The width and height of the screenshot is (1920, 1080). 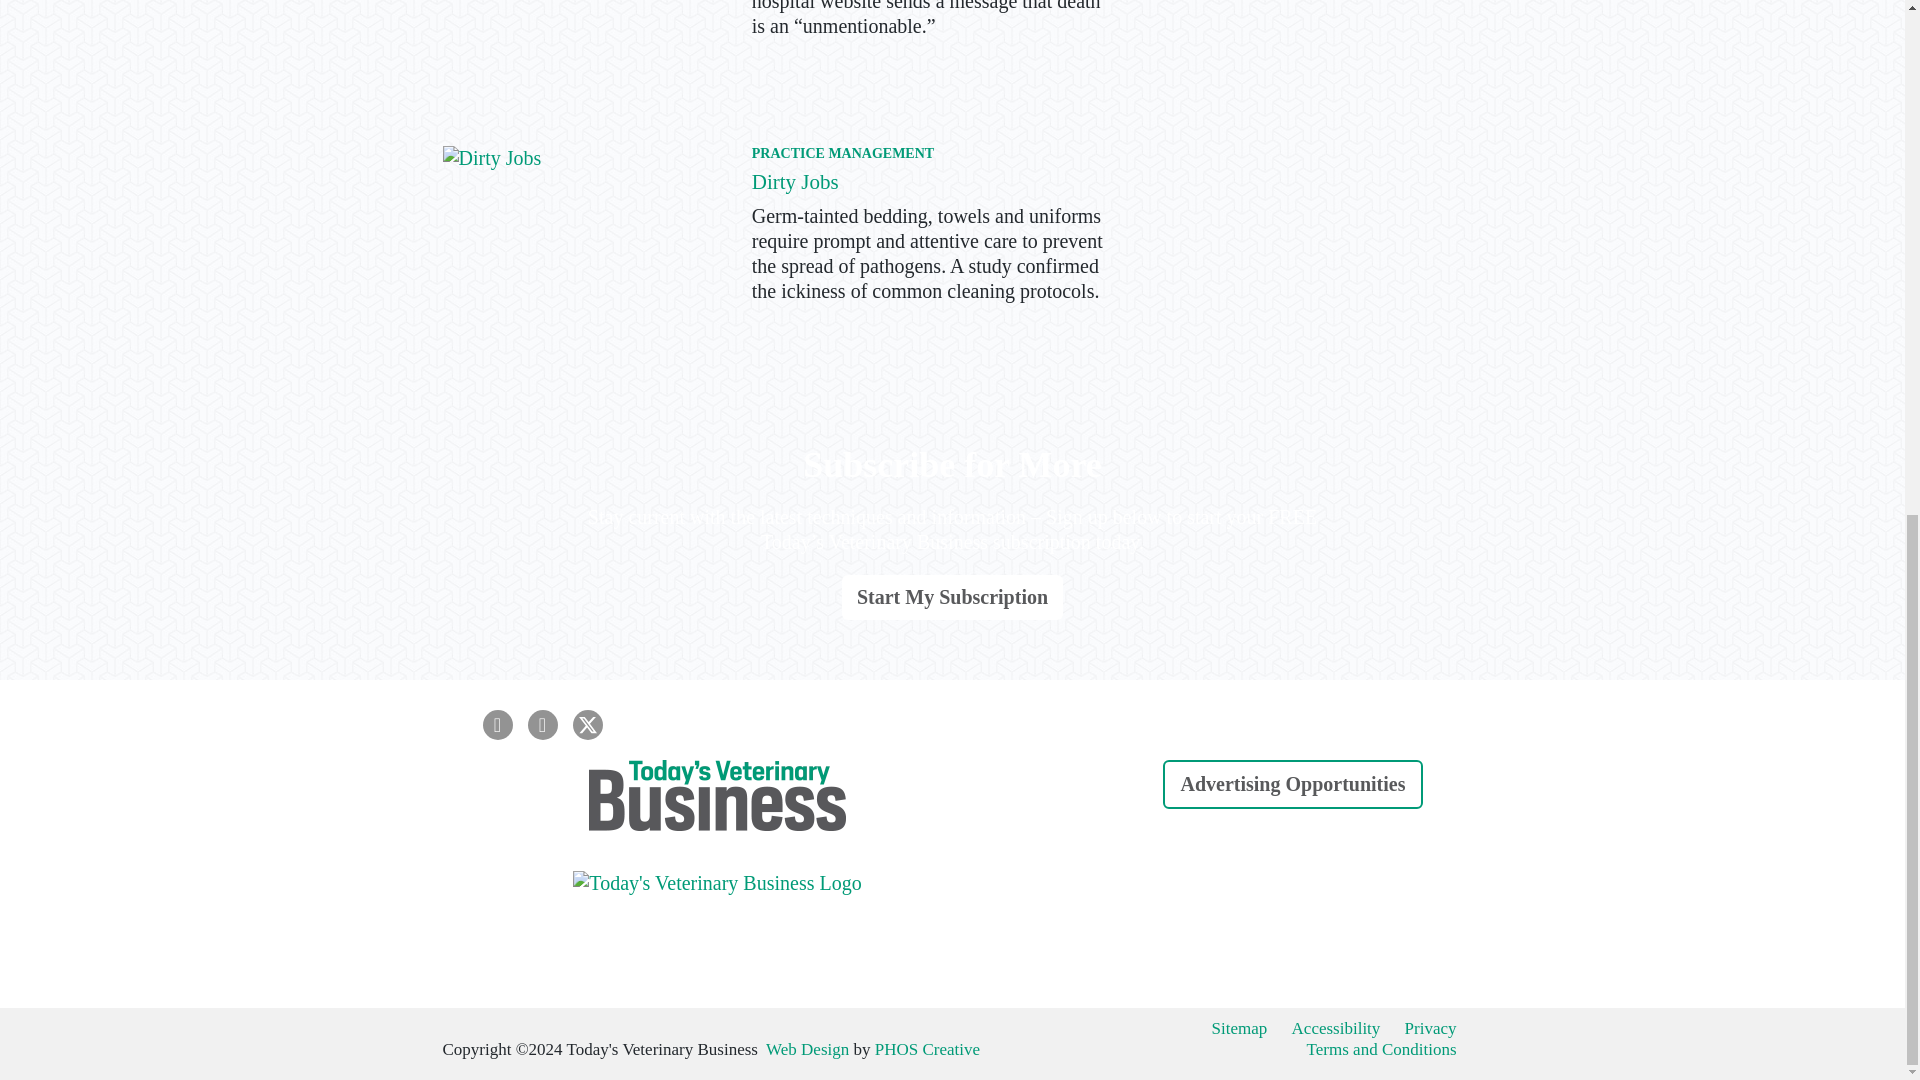 What do you see at coordinates (543, 724) in the screenshot?
I see `LinkedIn` at bounding box center [543, 724].